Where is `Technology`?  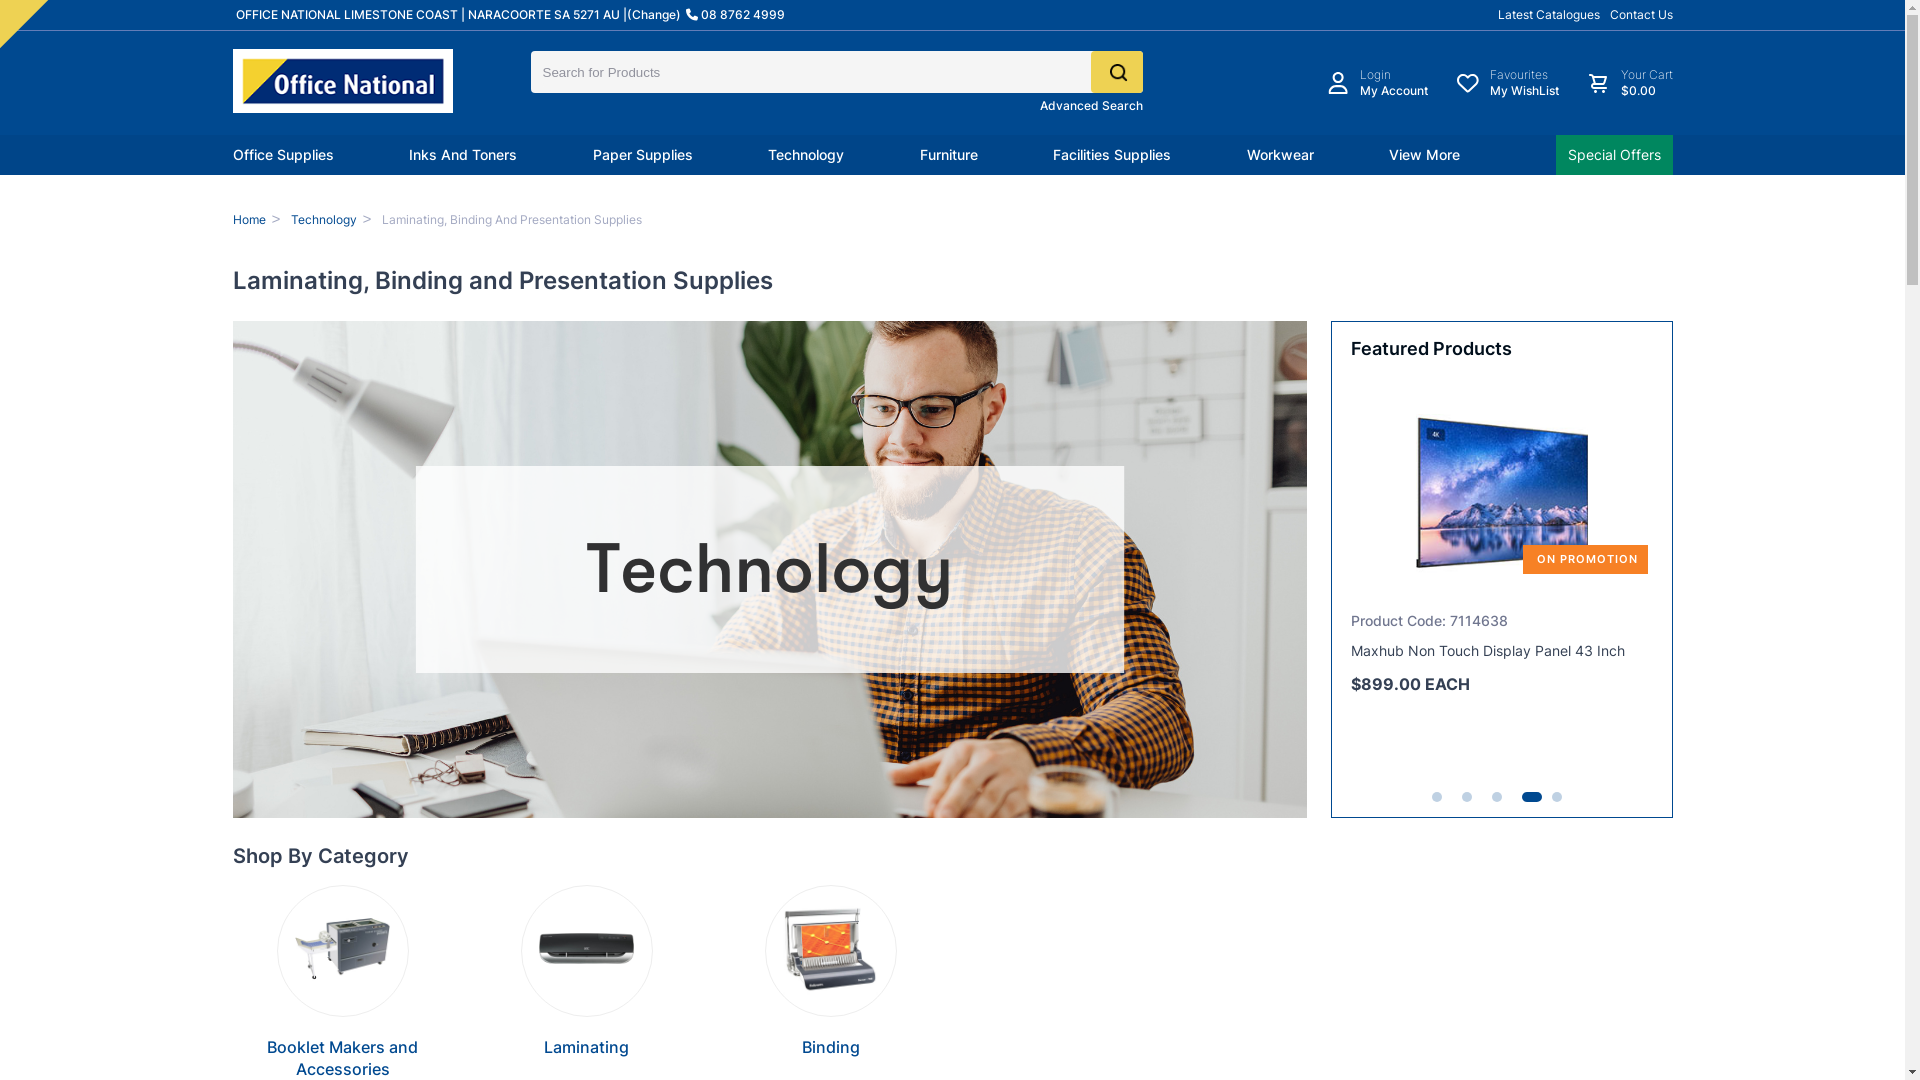 Technology is located at coordinates (324, 220).